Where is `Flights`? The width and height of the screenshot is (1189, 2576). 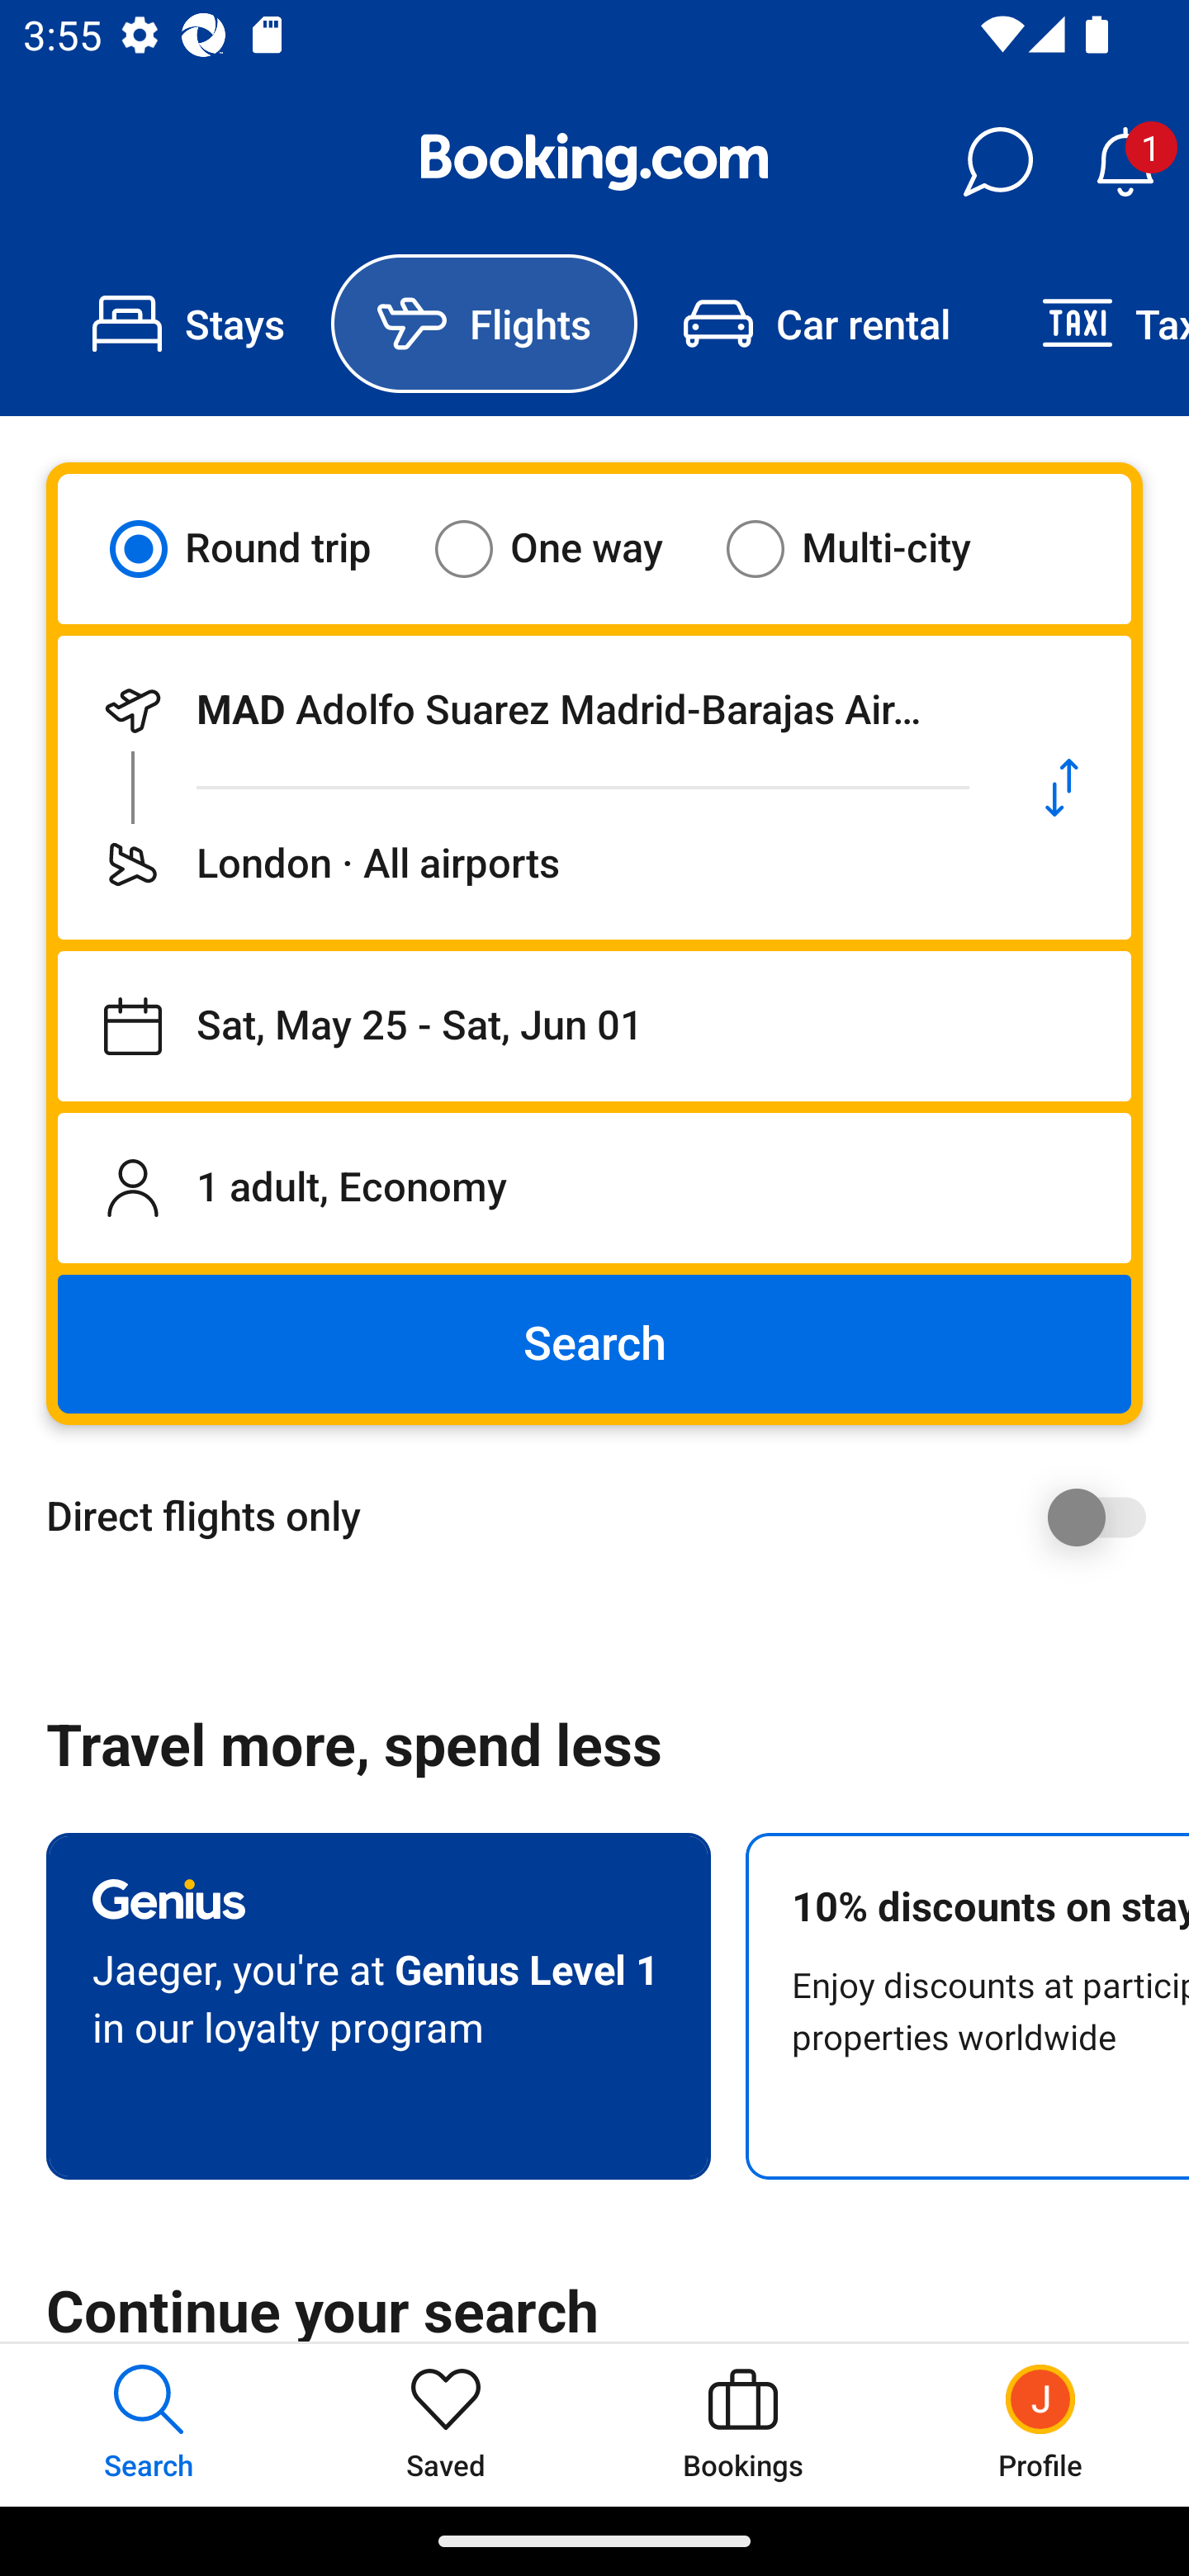
Flights is located at coordinates (484, 324).